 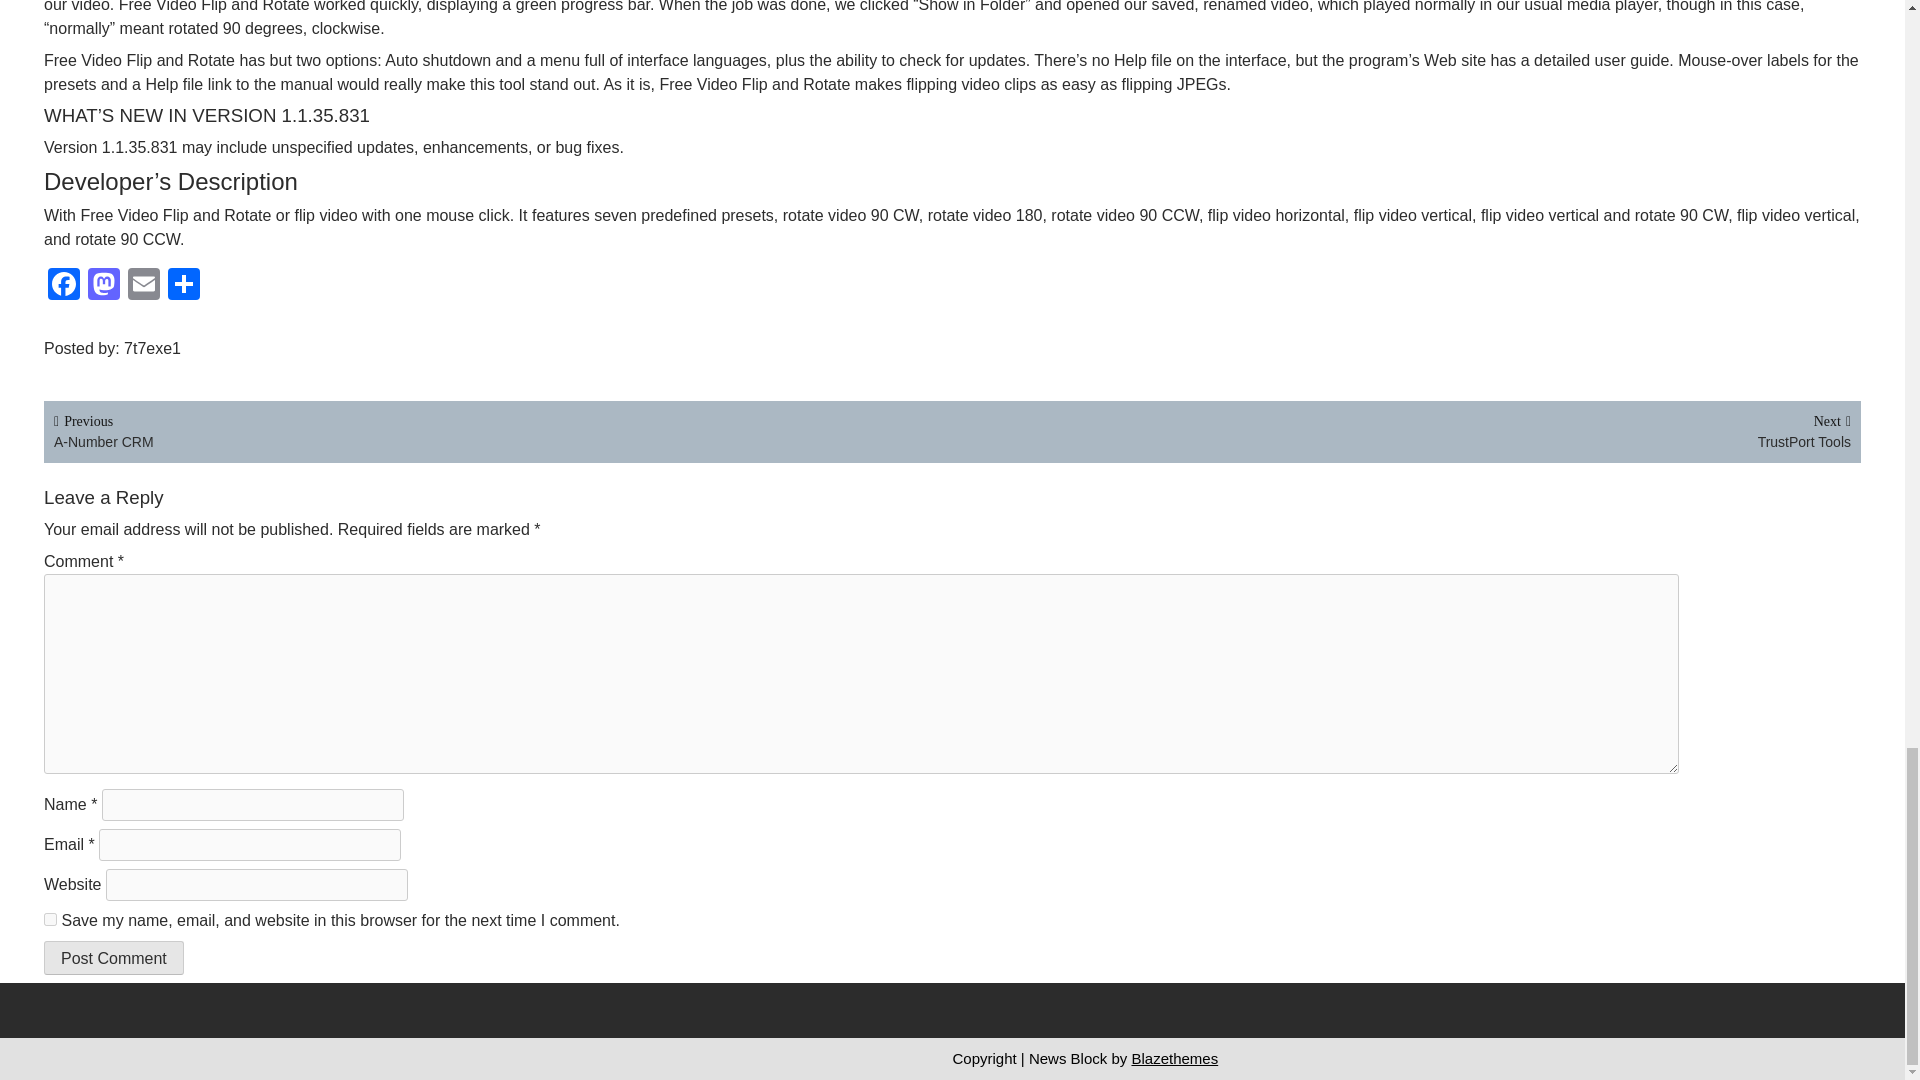 I want to click on Mastodon, so click(x=1401, y=430).